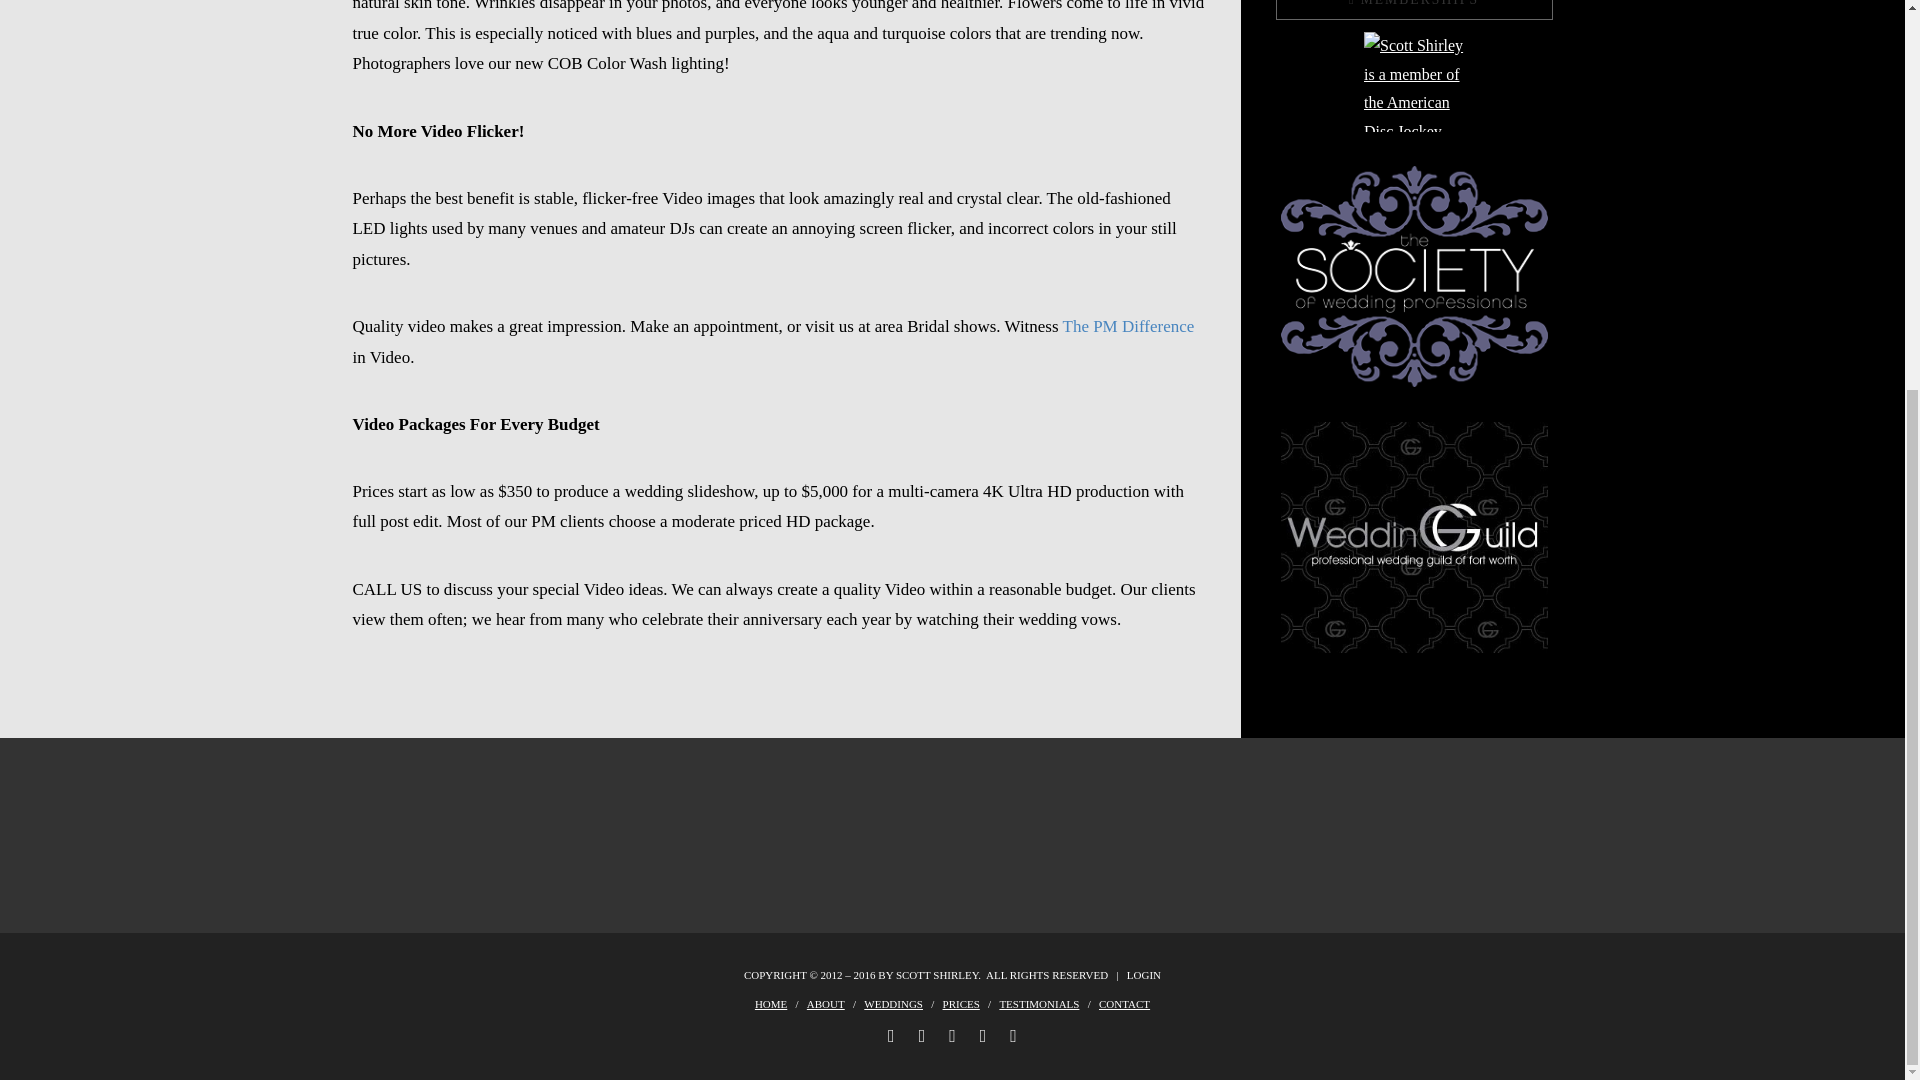 This screenshot has height=1080, width=1920. I want to click on Pinterest, so click(1013, 1036).